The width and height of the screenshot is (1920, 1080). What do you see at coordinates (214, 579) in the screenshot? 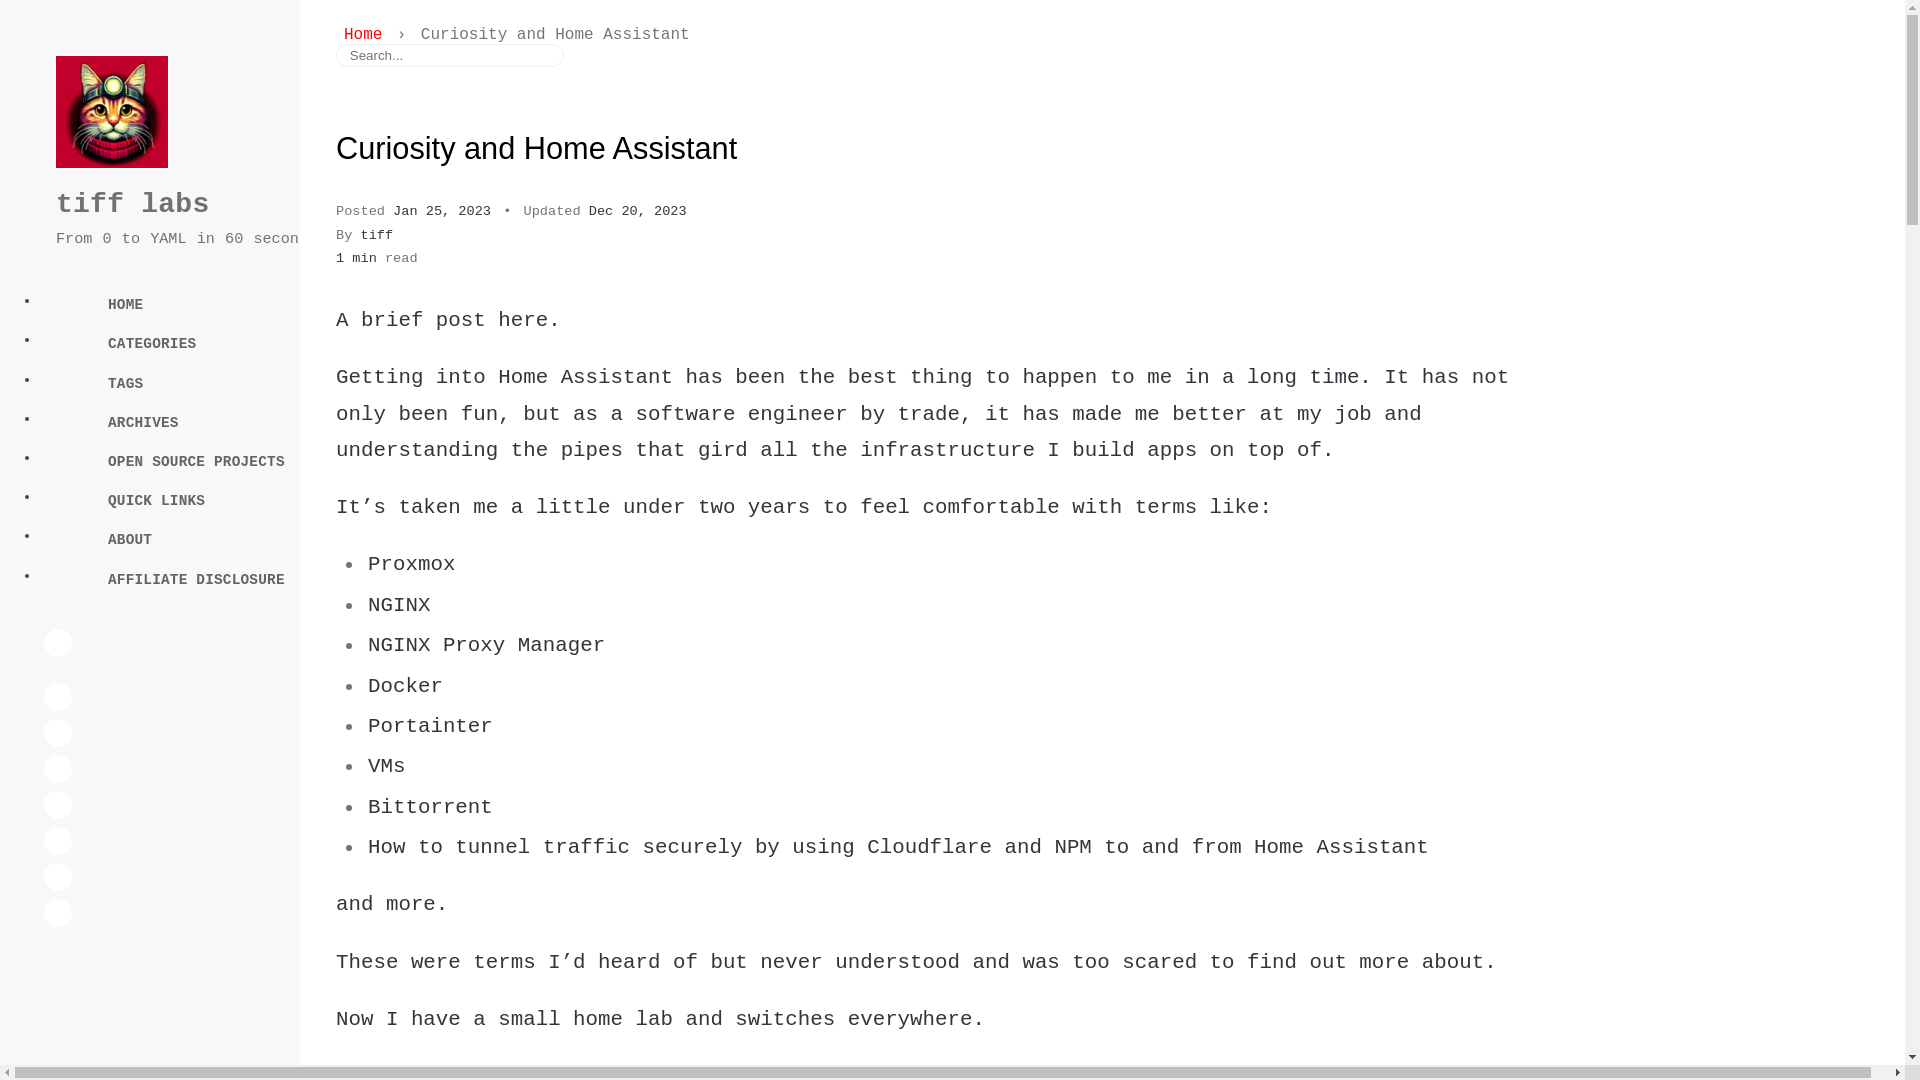
I see `AFFILIATE DISCLOSURE` at bounding box center [214, 579].